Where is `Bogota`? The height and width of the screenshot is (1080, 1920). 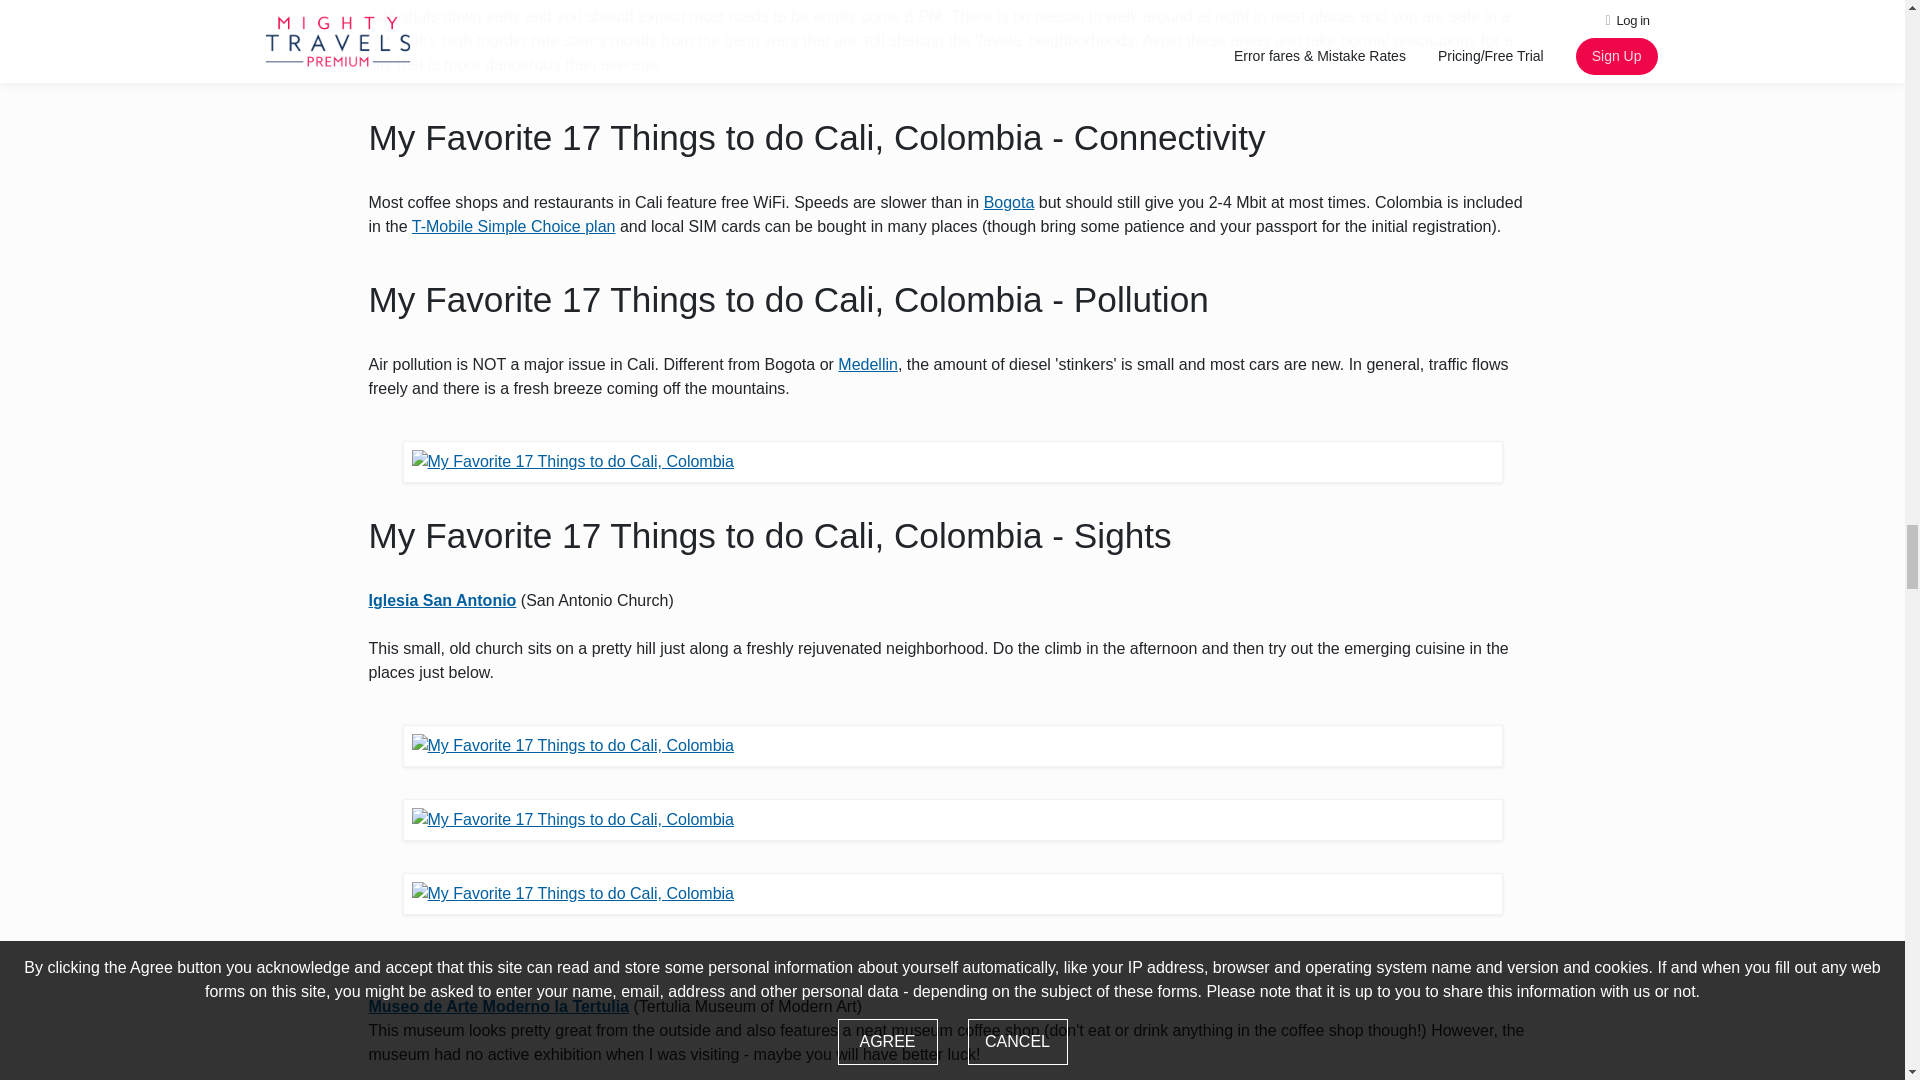
Bogota is located at coordinates (1008, 202).